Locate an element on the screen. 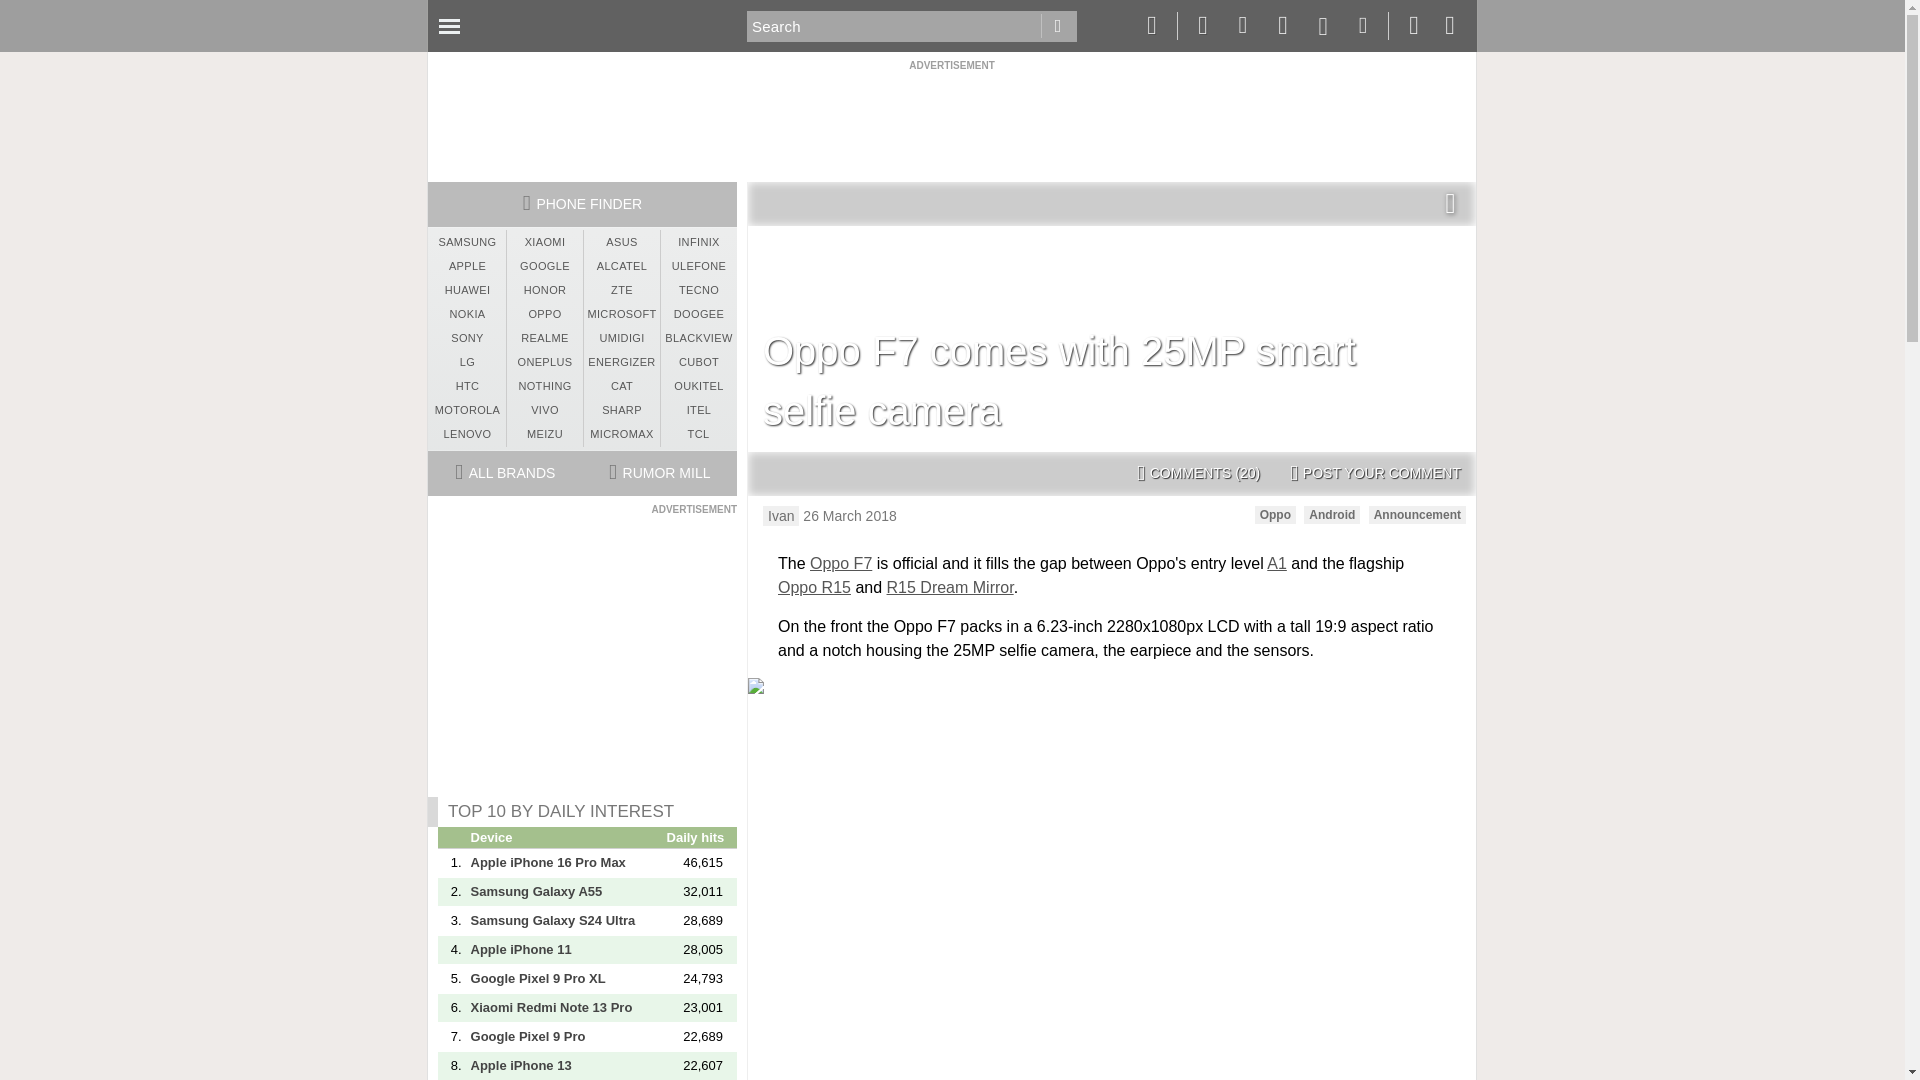 This screenshot has height=1080, width=1920. R15 Dream Mirror is located at coordinates (950, 587).